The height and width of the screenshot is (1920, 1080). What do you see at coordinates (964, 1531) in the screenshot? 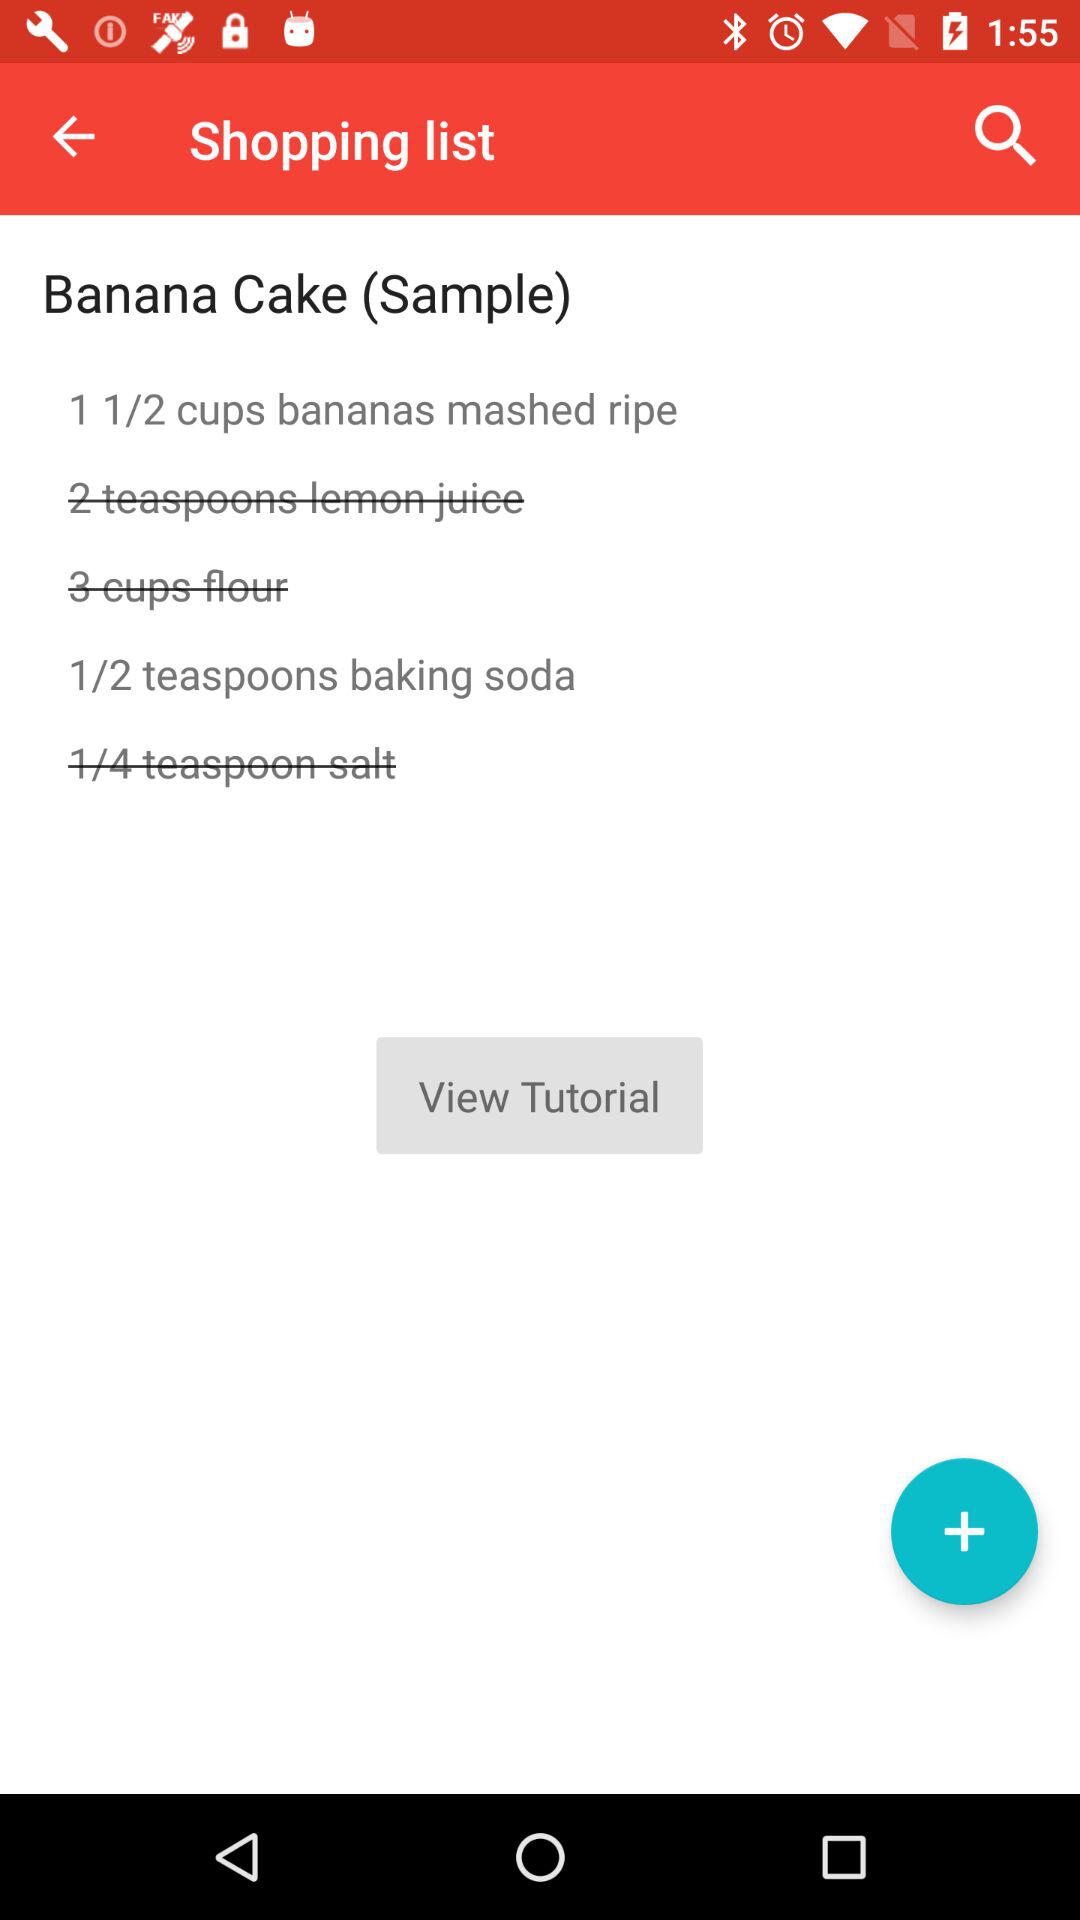
I see `turn off the item at the bottom right corner` at bounding box center [964, 1531].